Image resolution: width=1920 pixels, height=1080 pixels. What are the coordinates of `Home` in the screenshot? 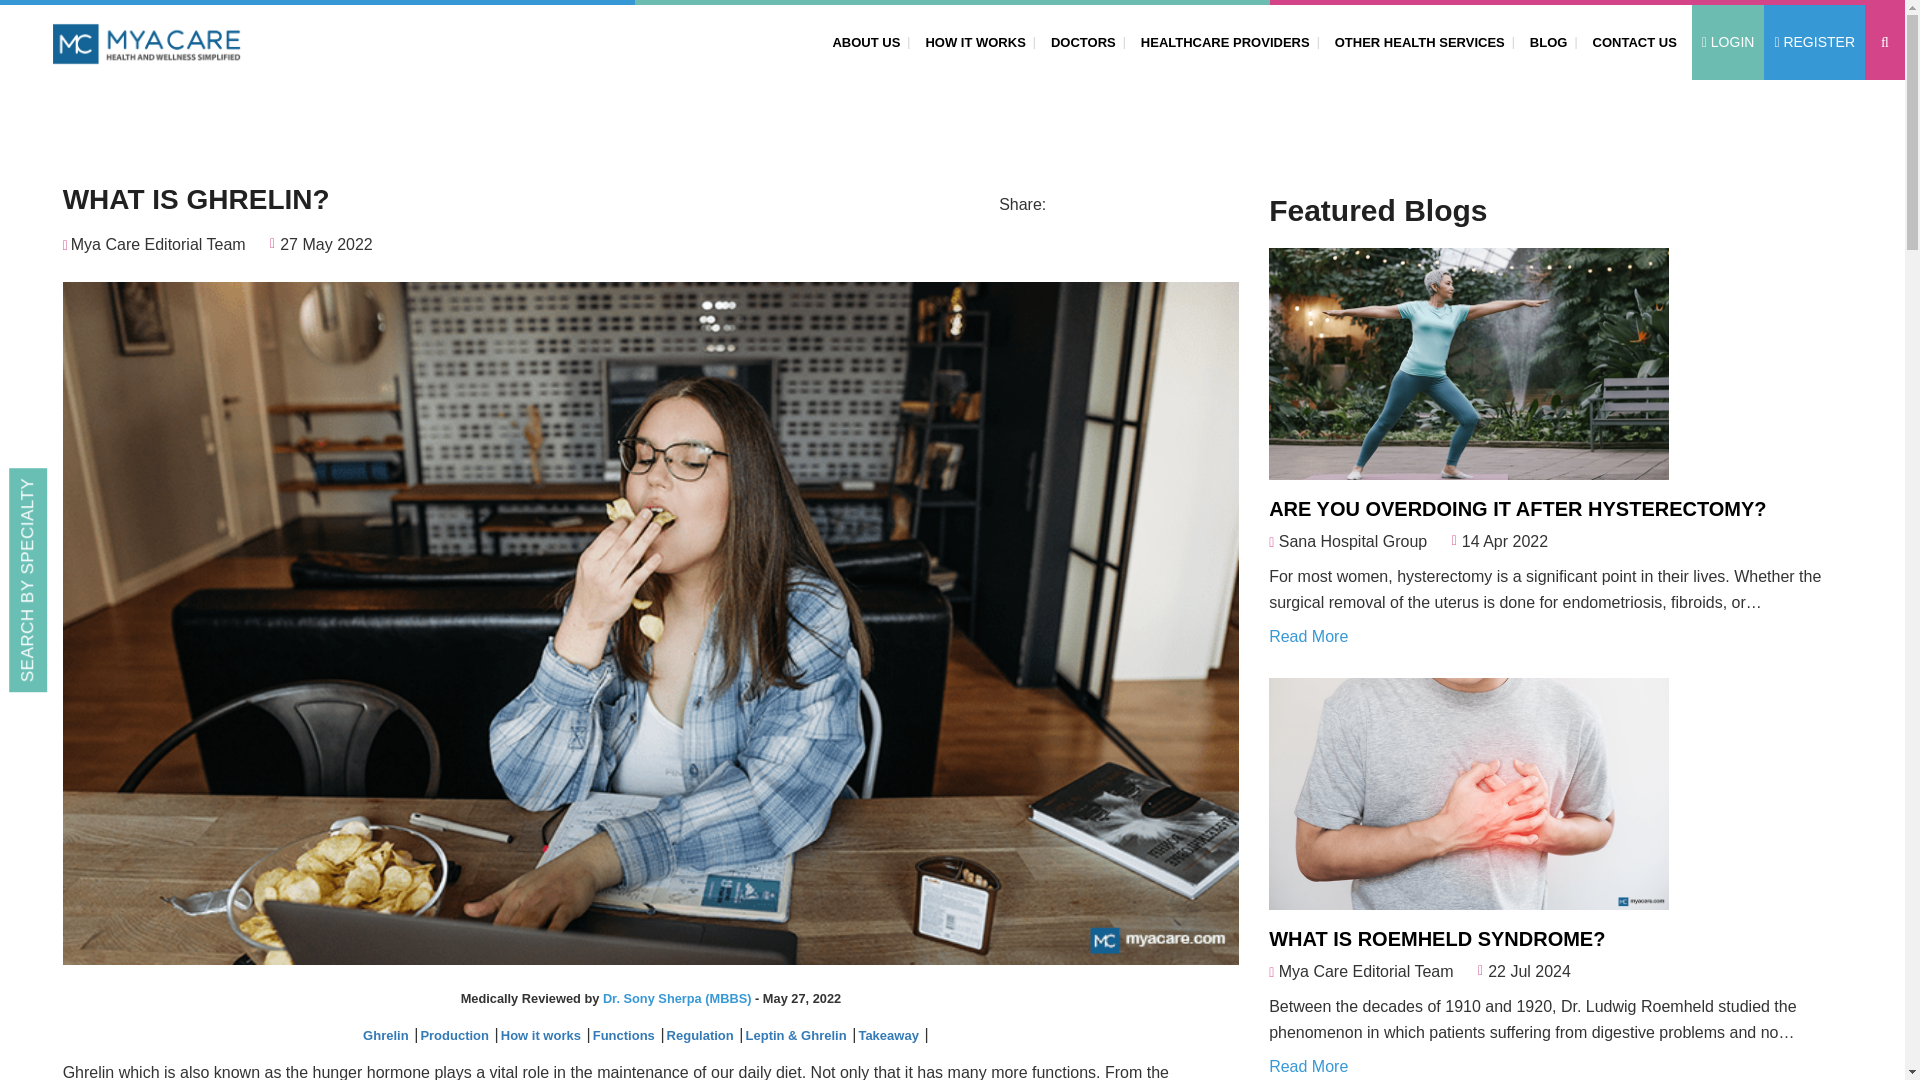 It's located at (1612, 109).